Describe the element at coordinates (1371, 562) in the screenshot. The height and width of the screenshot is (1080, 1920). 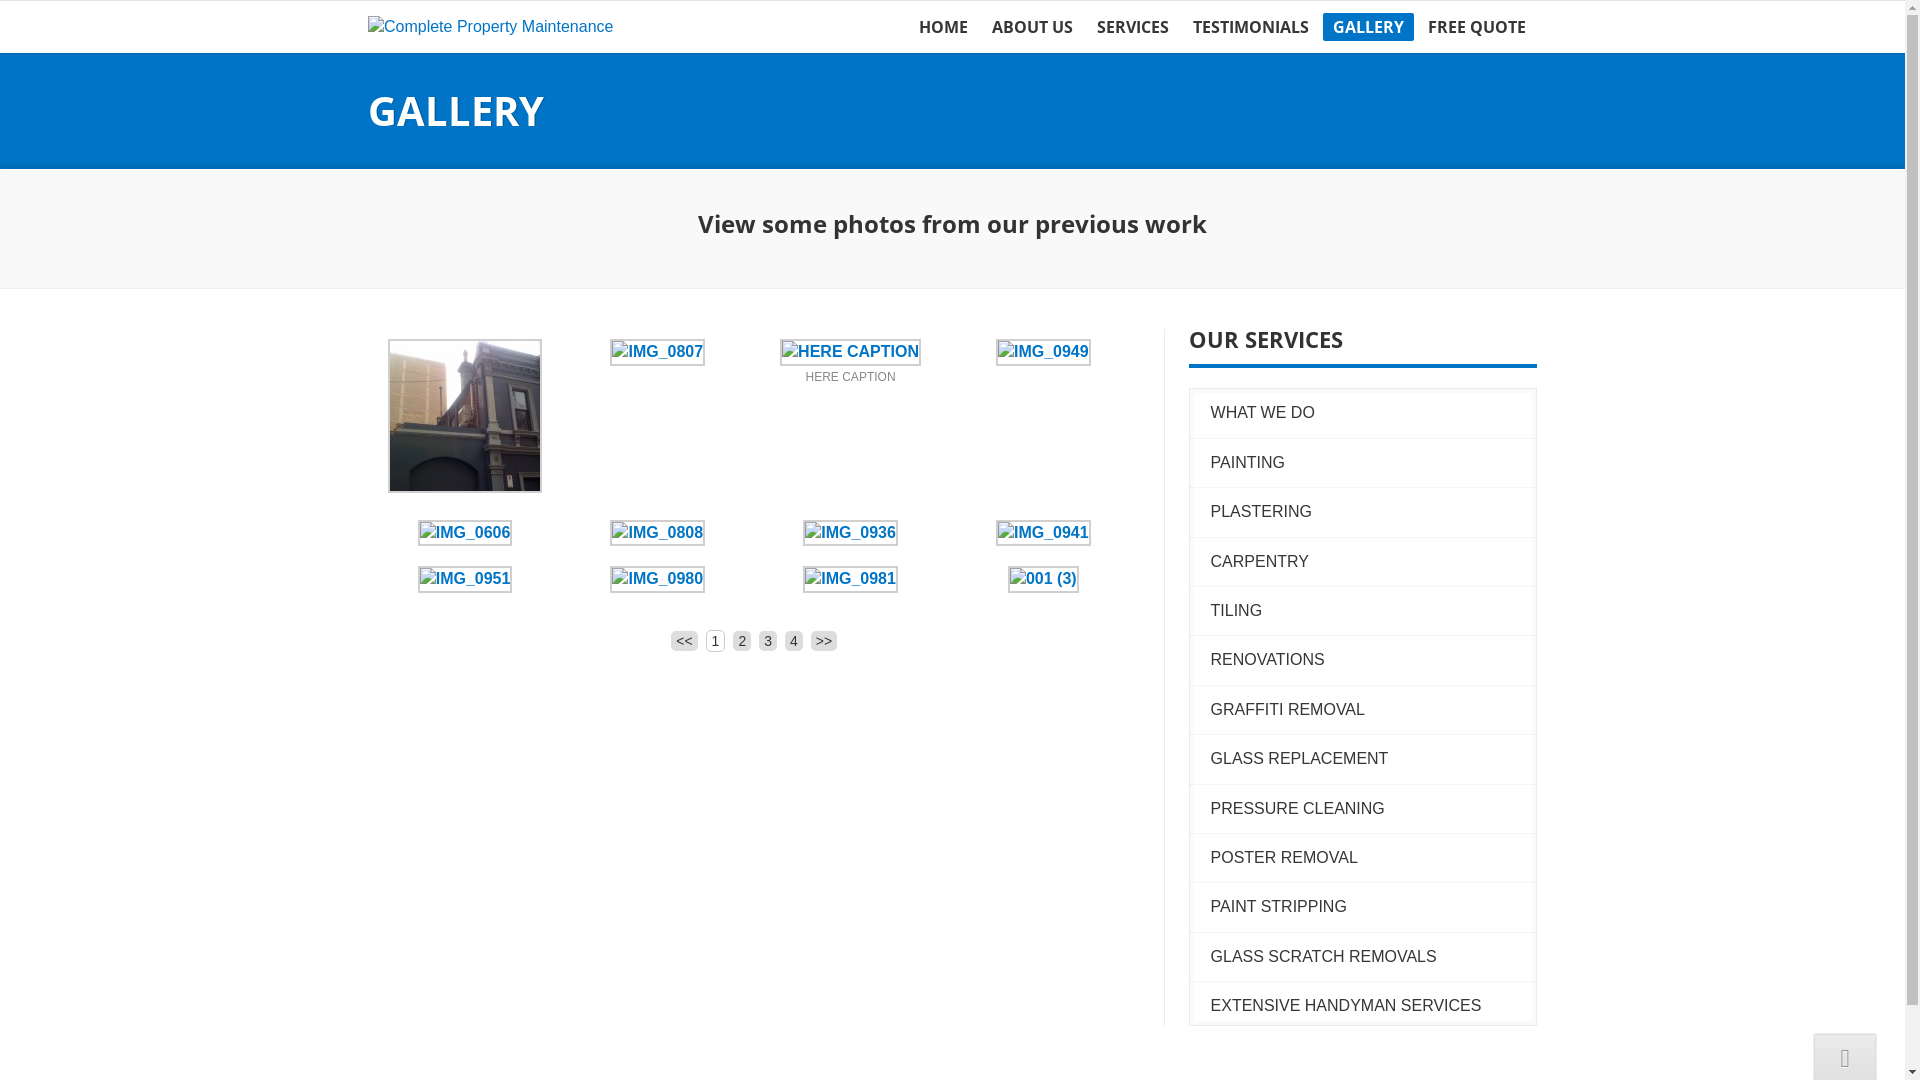
I see `CARPENTRY` at that location.